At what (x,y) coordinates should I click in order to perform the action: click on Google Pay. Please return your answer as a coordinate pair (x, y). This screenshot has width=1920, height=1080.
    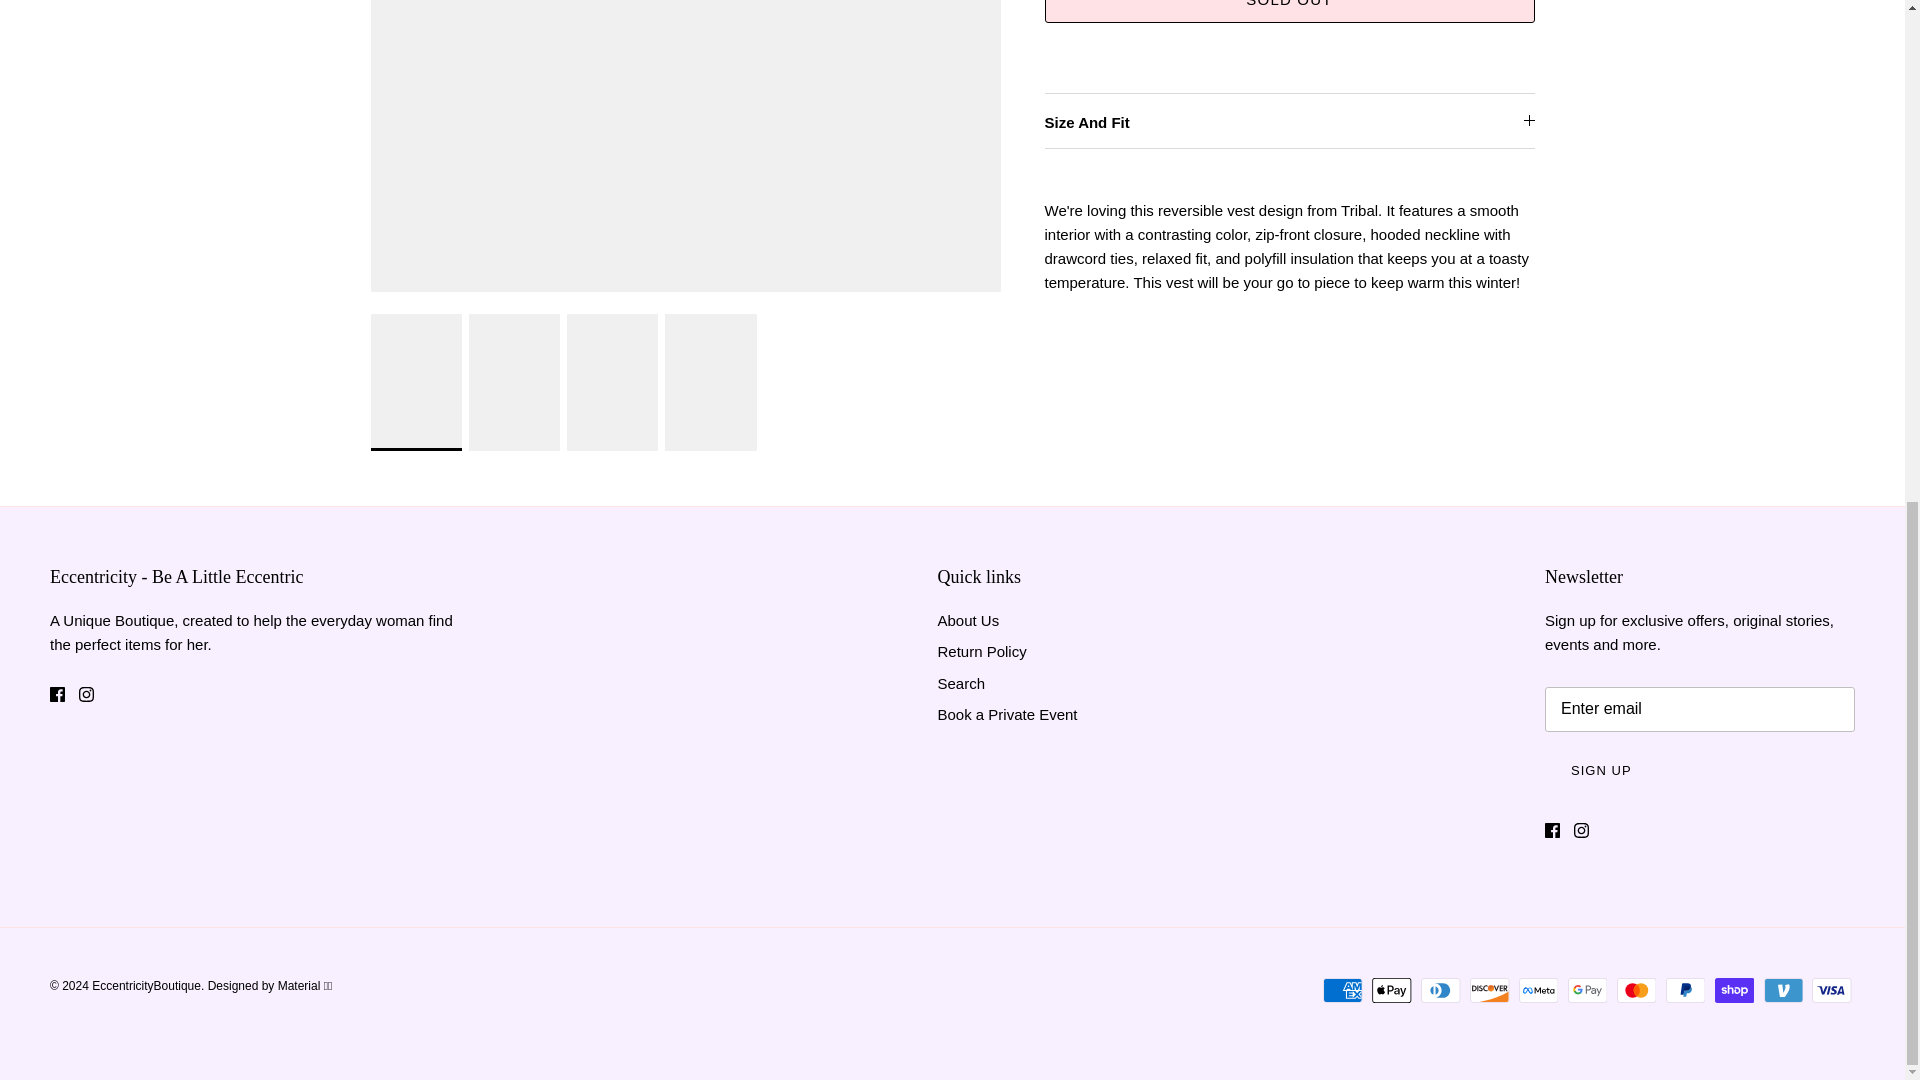
    Looking at the image, I should click on (1588, 990).